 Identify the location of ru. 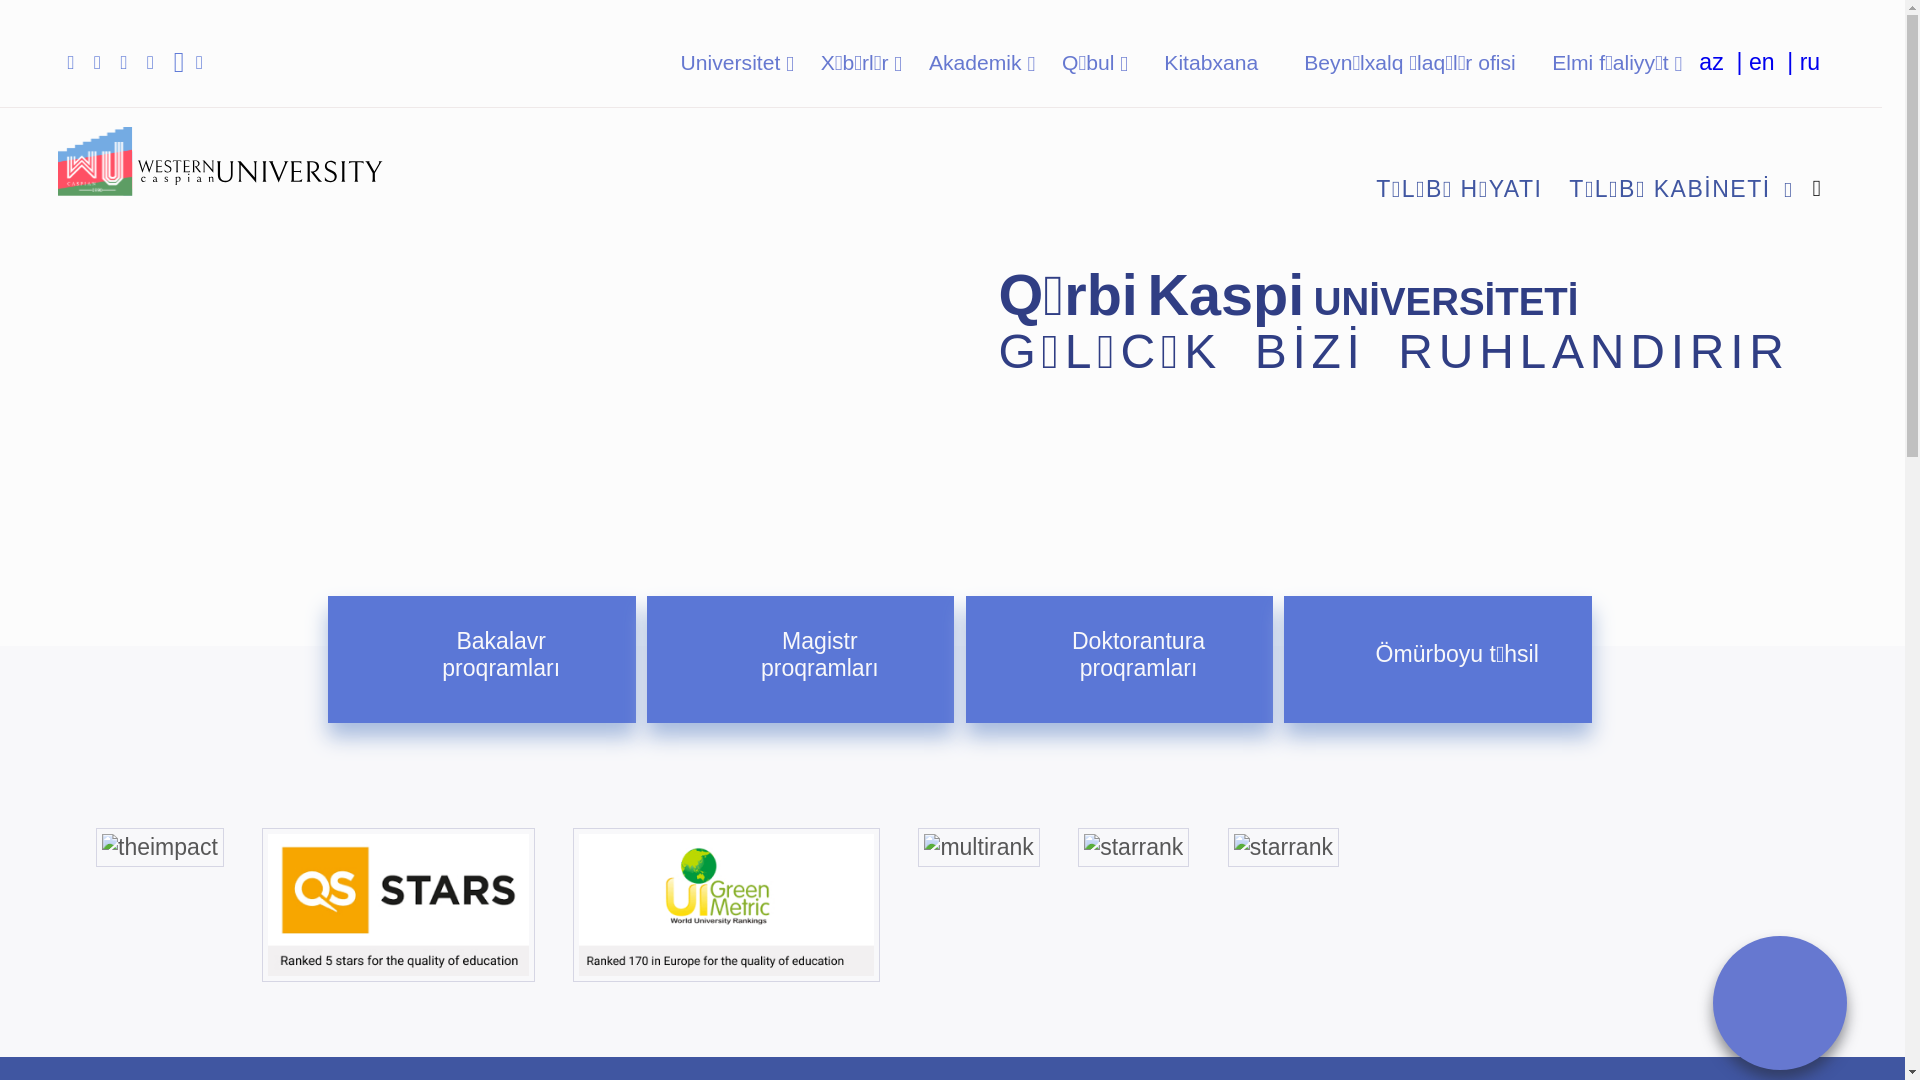
(1810, 62).